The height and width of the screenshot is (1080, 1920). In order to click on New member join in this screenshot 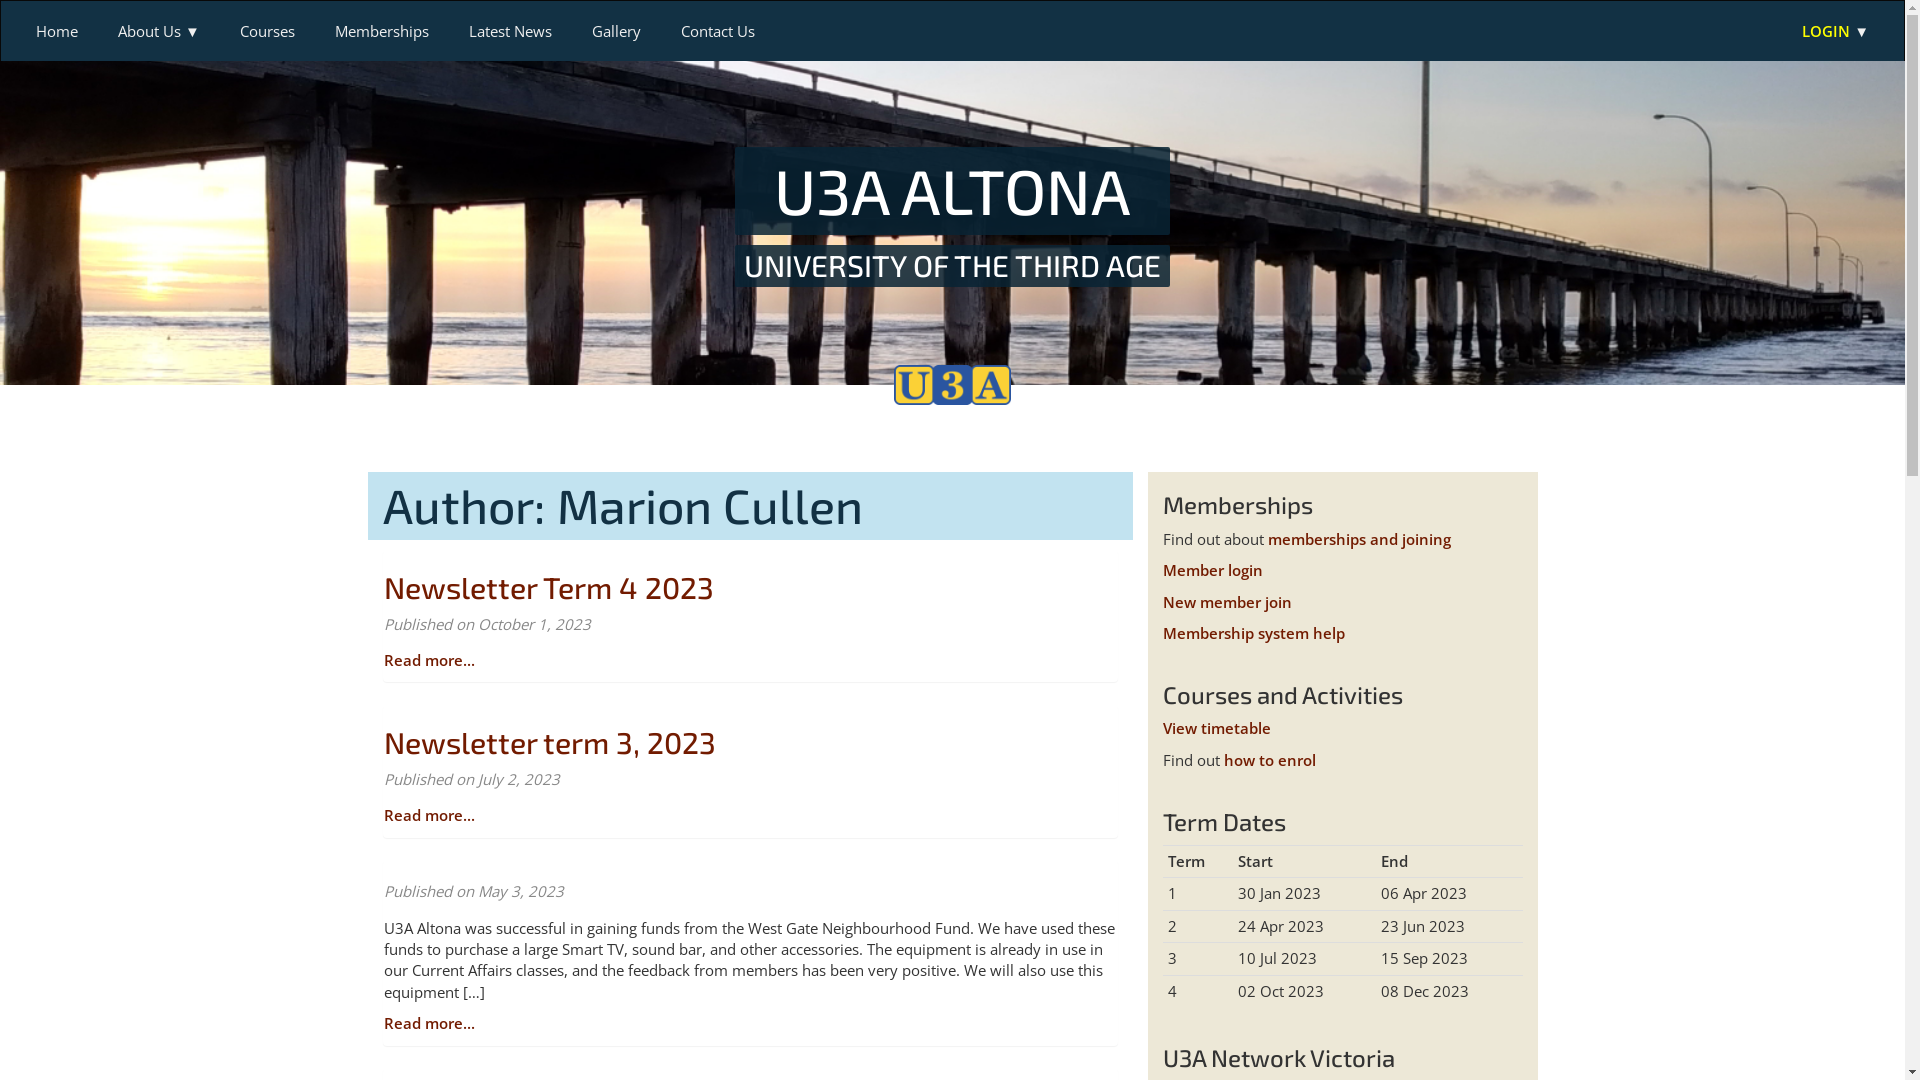, I will do `click(1226, 602)`.